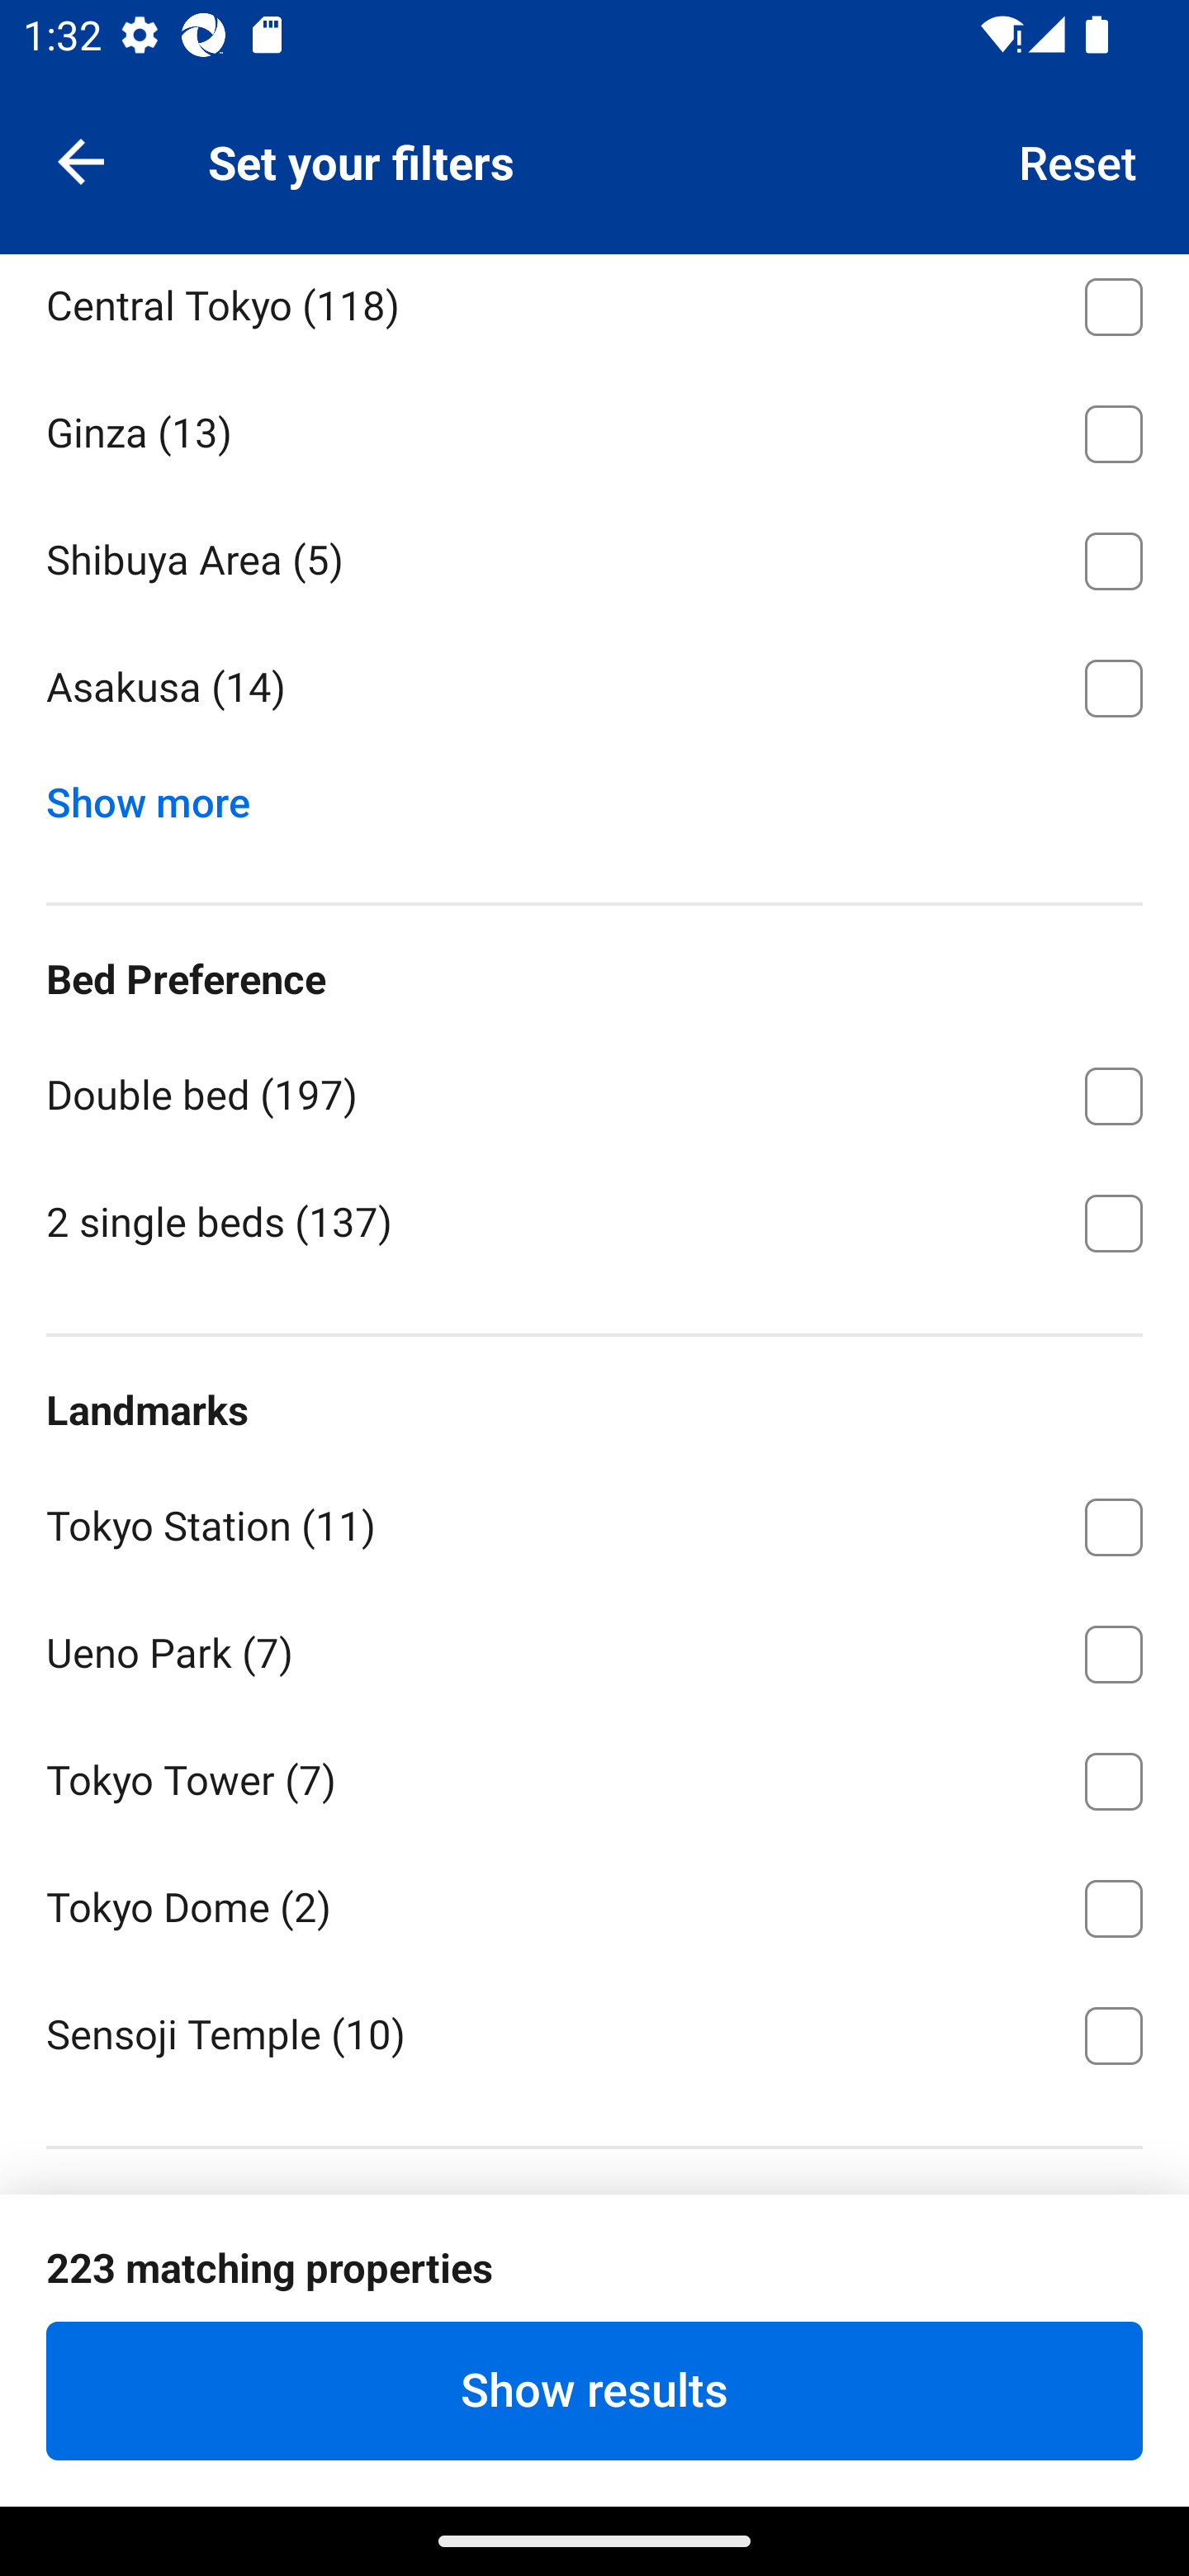 The width and height of the screenshot is (1189, 2576). Describe the element at coordinates (594, 1521) in the screenshot. I see `Tokyo Station ⁦(11)` at that location.